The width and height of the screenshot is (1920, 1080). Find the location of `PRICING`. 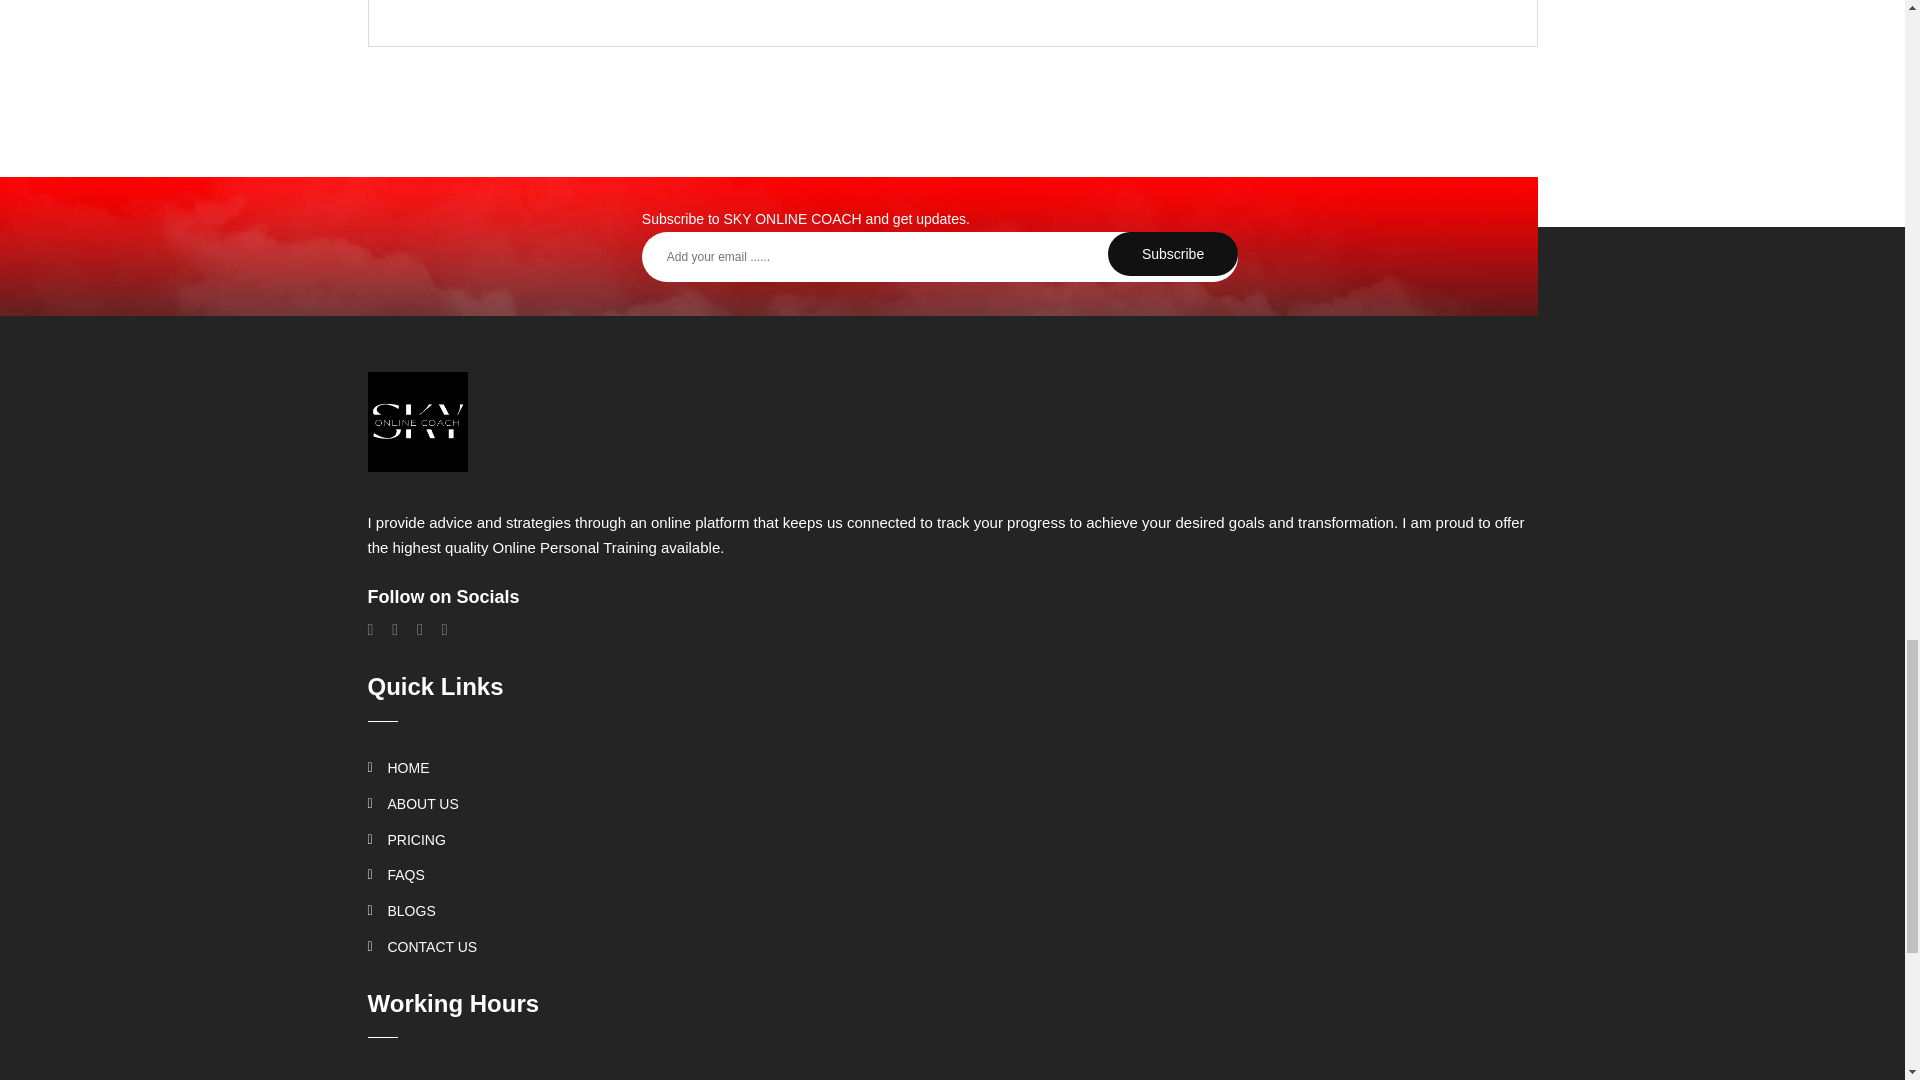

PRICING is located at coordinates (406, 839).